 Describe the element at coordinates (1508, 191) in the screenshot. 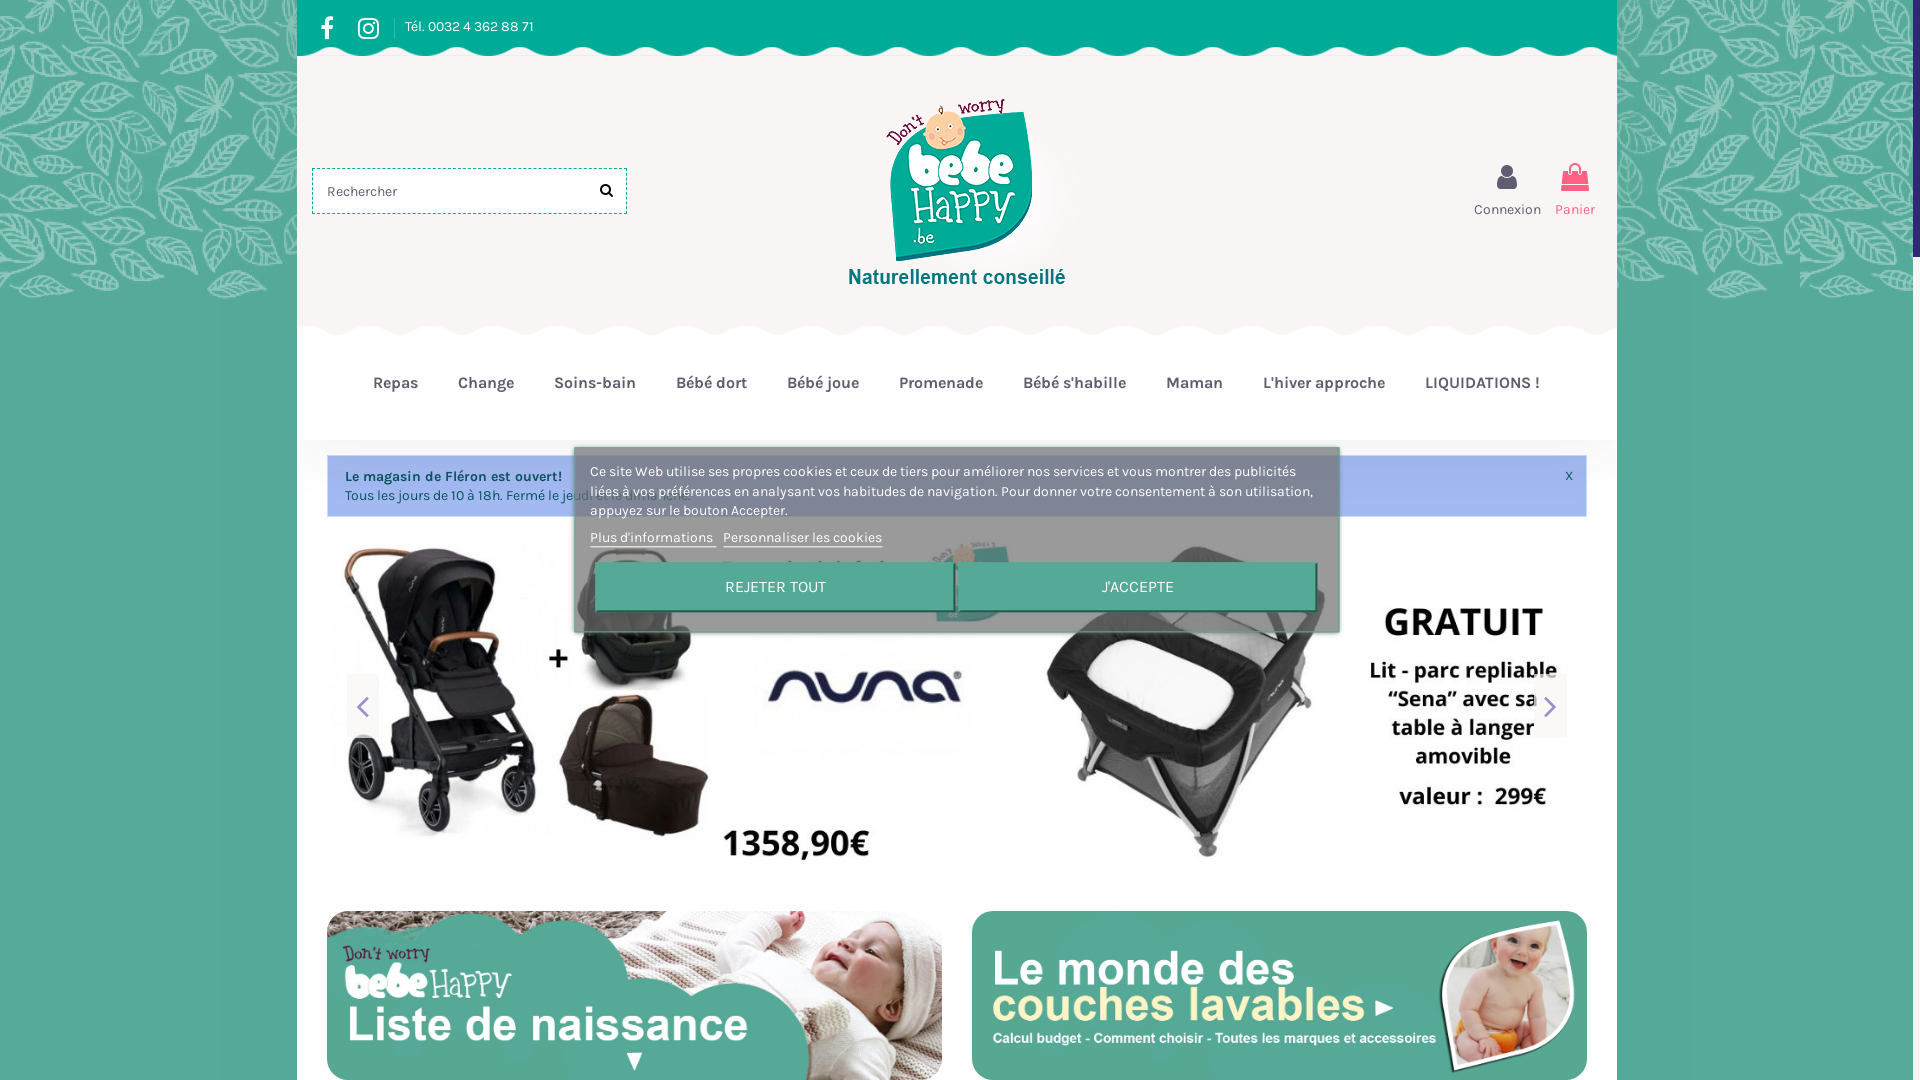

I see `Connexion` at that location.